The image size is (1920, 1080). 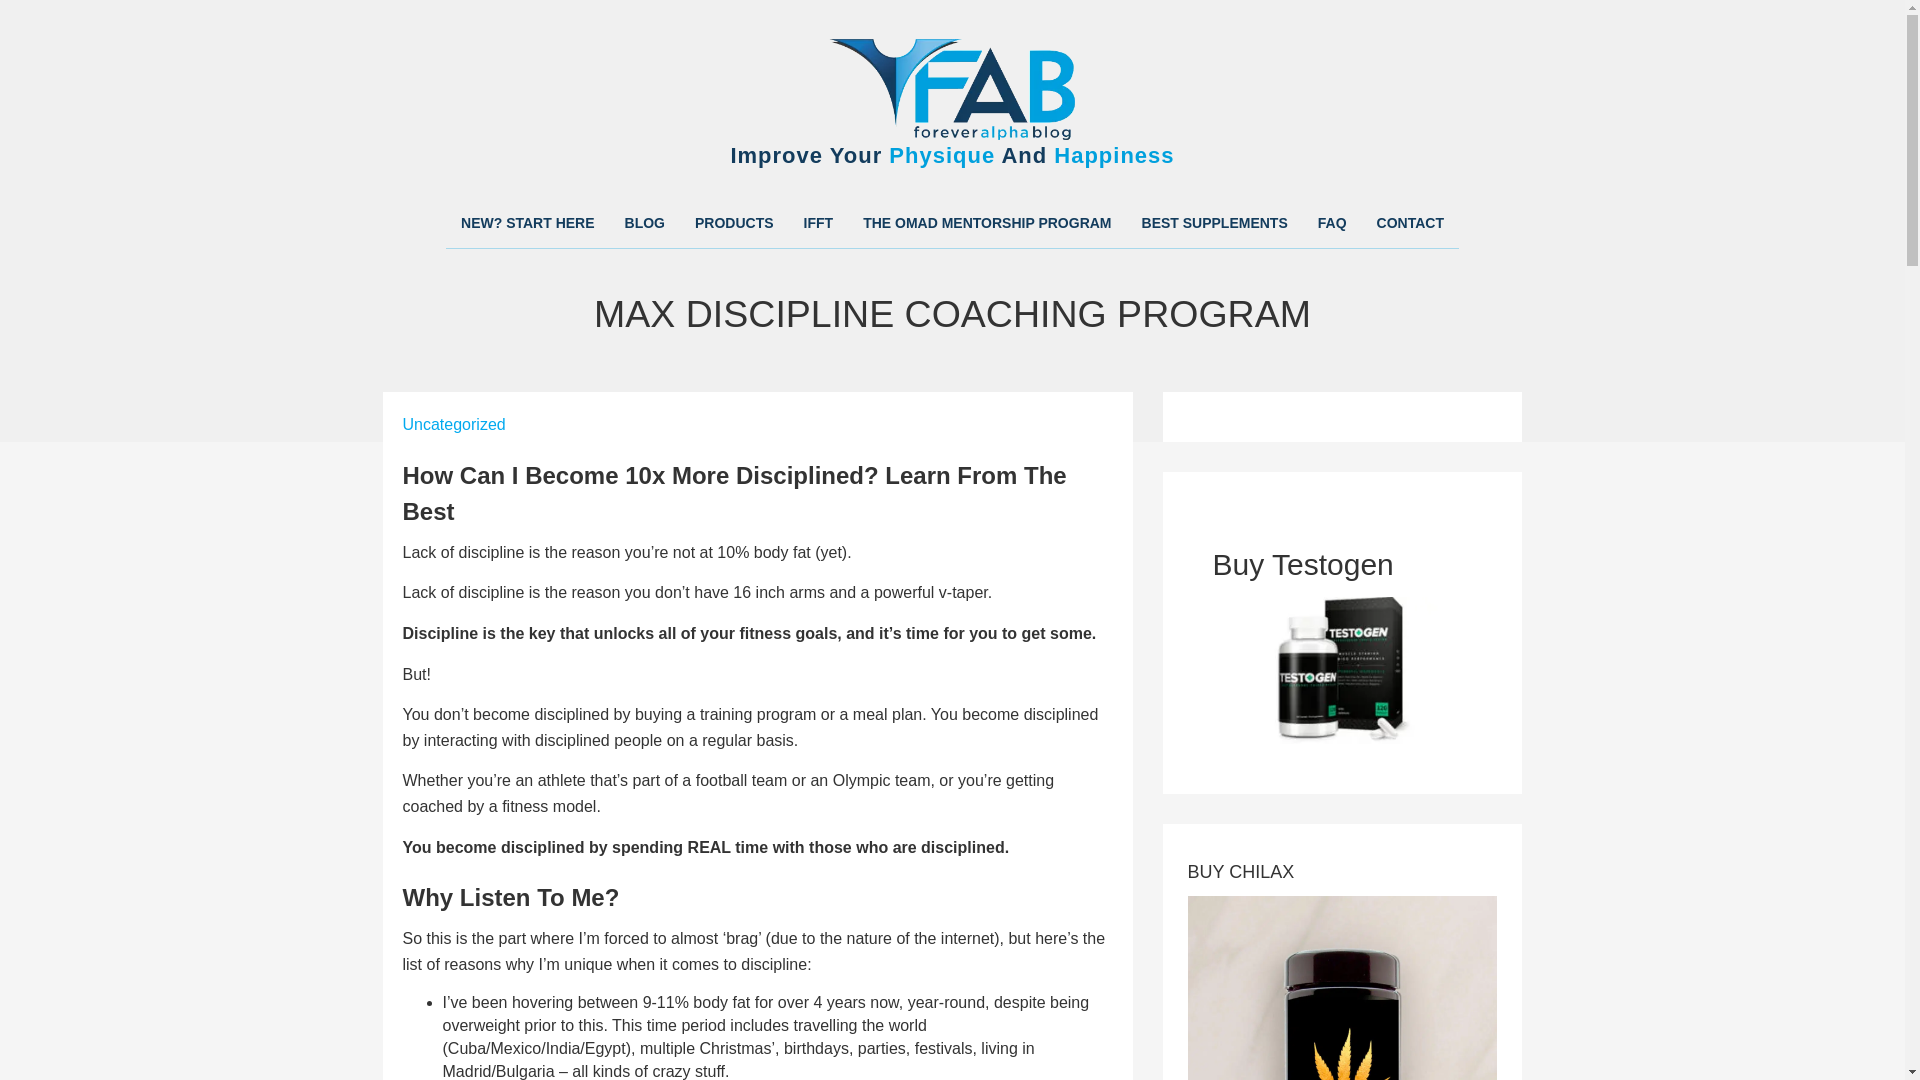 What do you see at coordinates (1215, 222) in the screenshot?
I see `BEST SUPPLEMENTS` at bounding box center [1215, 222].